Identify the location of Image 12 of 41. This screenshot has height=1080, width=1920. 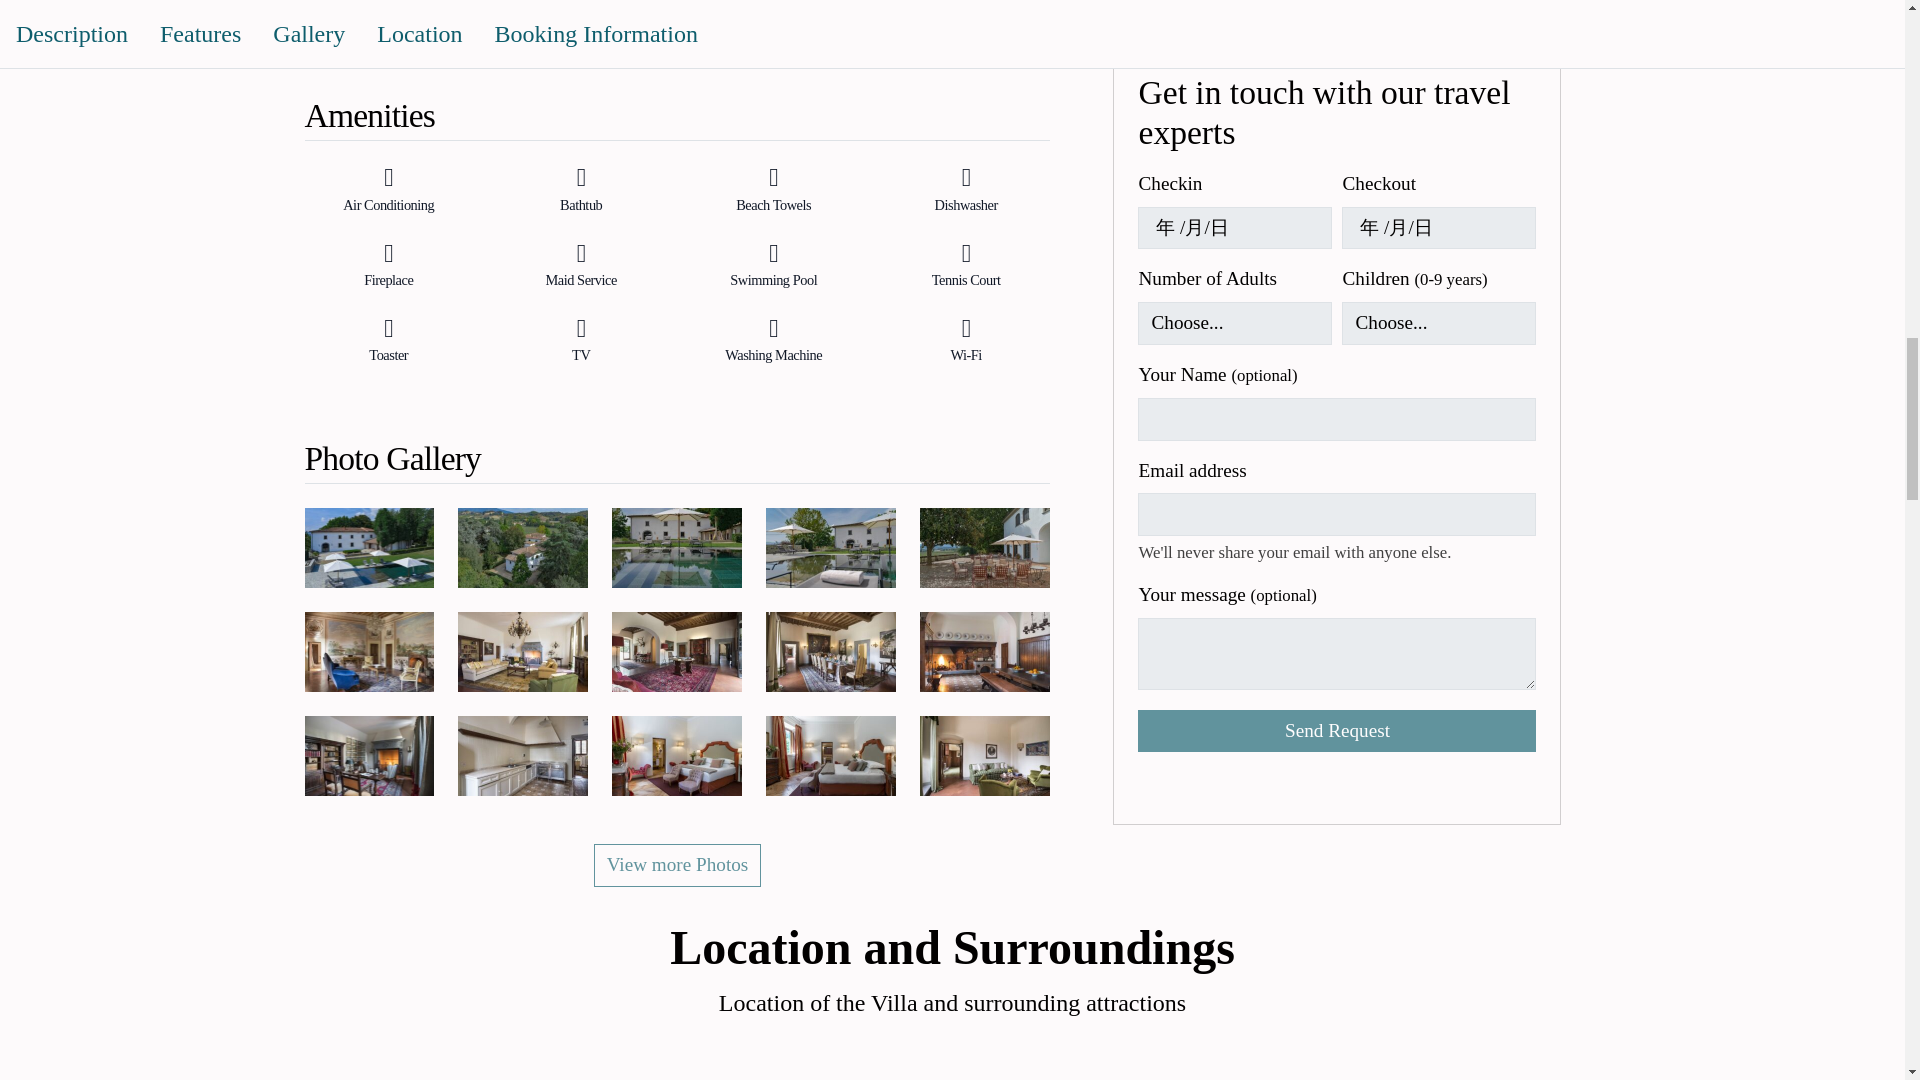
(522, 756).